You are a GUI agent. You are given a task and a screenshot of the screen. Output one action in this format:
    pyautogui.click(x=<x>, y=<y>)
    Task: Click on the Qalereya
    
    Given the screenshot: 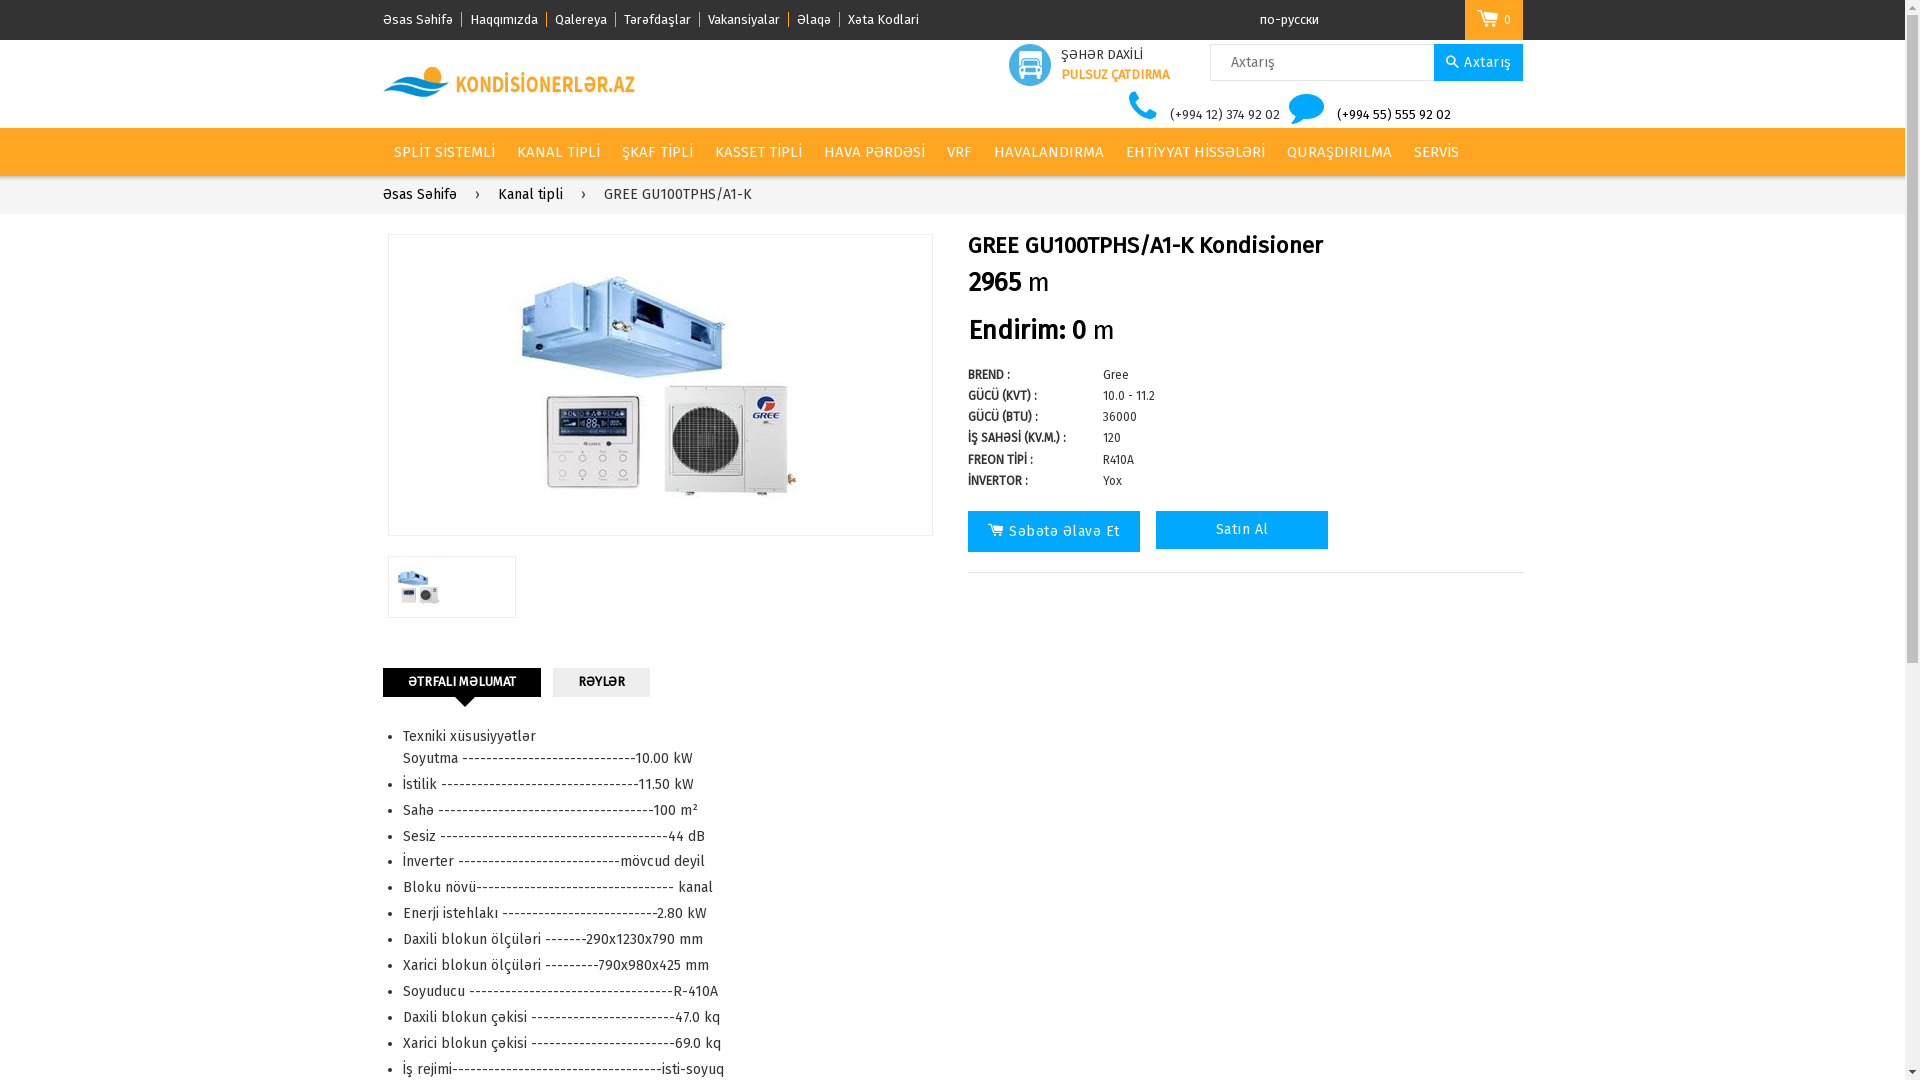 What is the action you would take?
    pyautogui.click(x=584, y=20)
    